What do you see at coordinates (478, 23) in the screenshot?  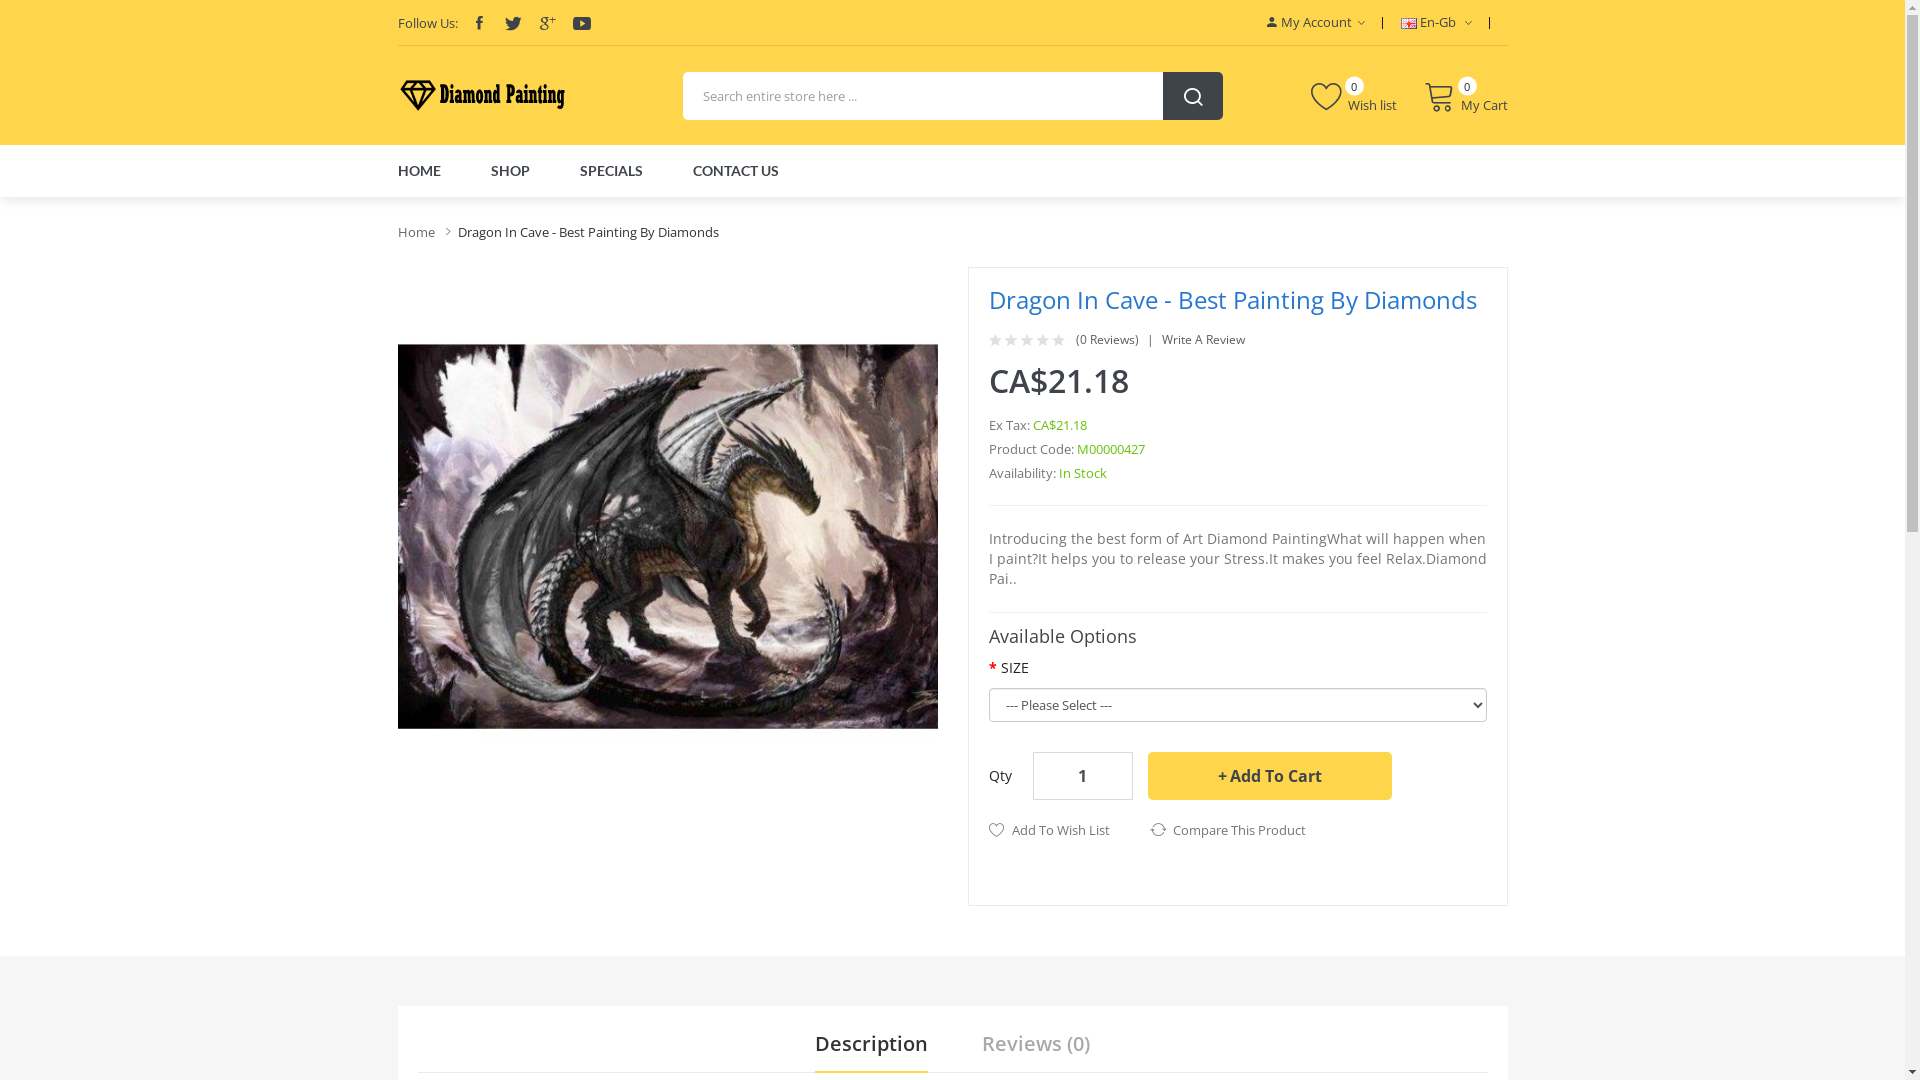 I see `Facebook` at bounding box center [478, 23].